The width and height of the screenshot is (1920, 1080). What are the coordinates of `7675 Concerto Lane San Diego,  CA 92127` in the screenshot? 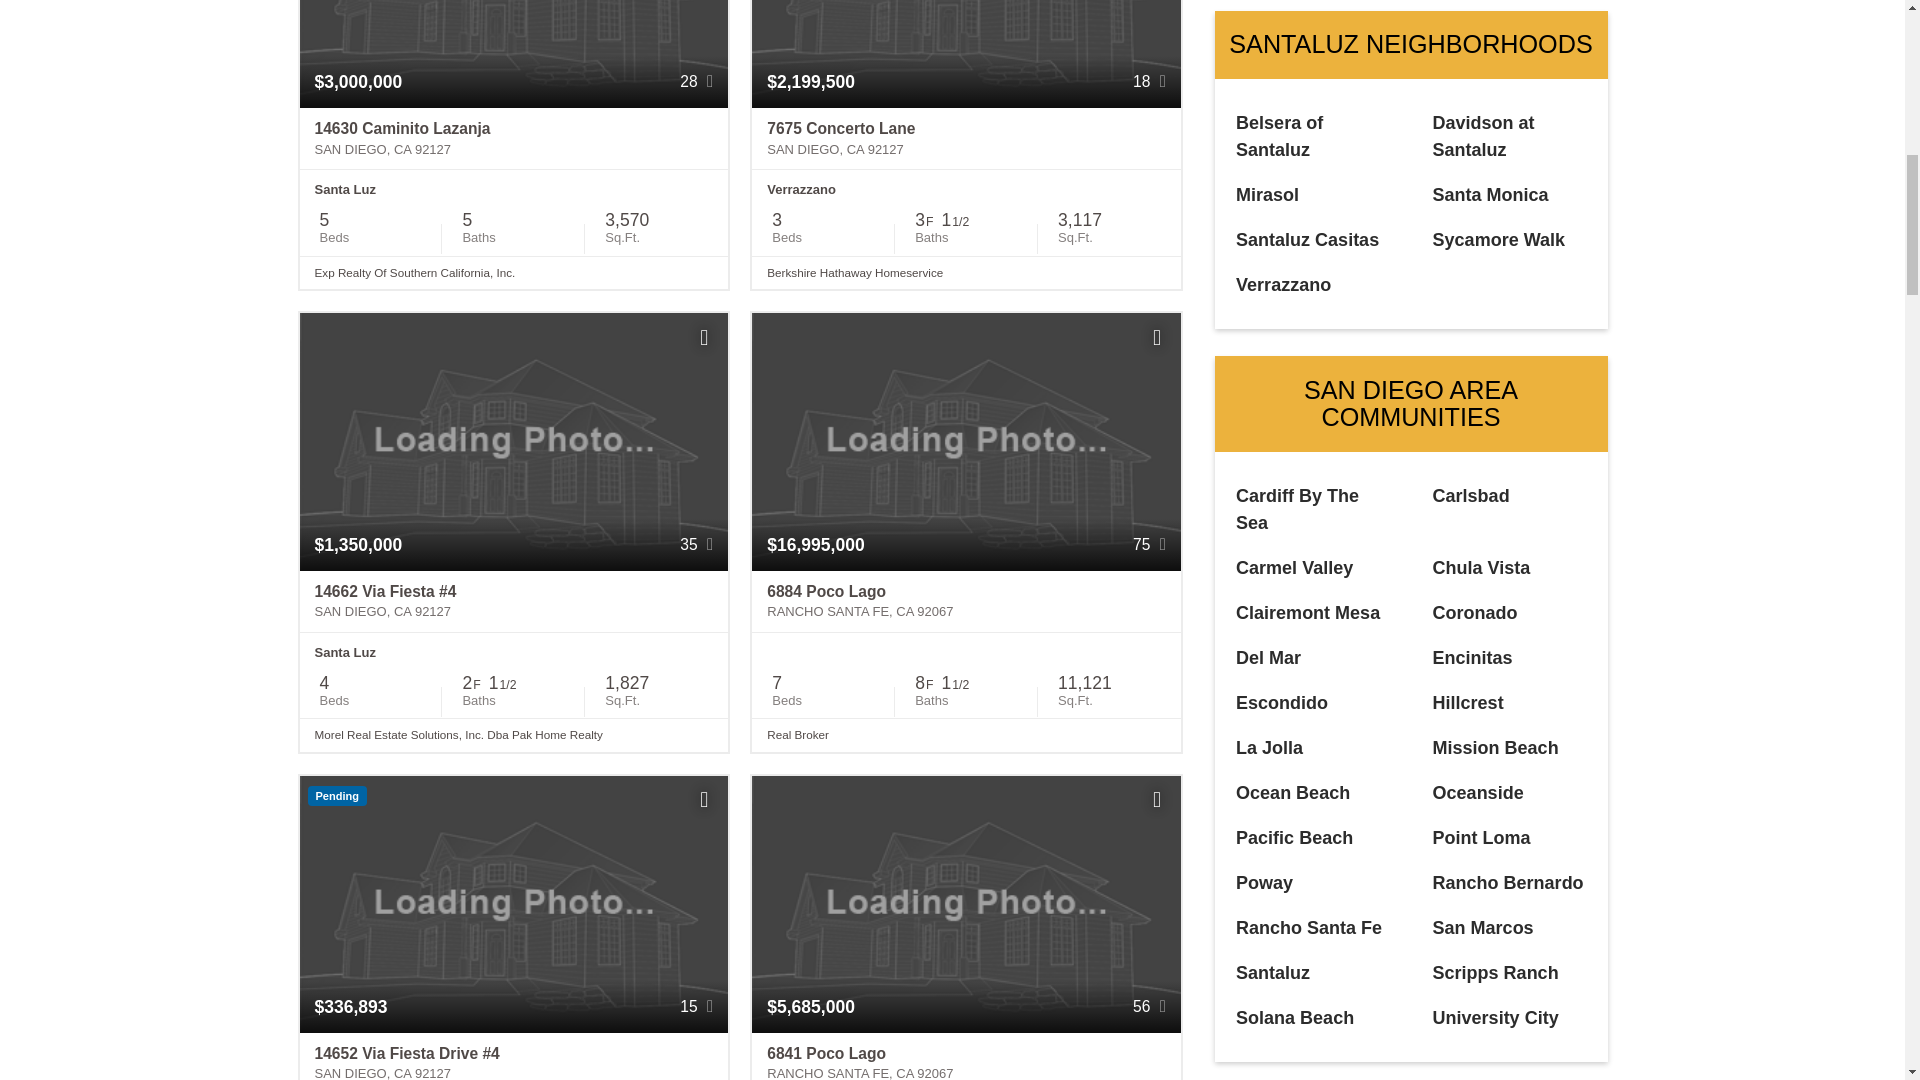 It's located at (966, 138).